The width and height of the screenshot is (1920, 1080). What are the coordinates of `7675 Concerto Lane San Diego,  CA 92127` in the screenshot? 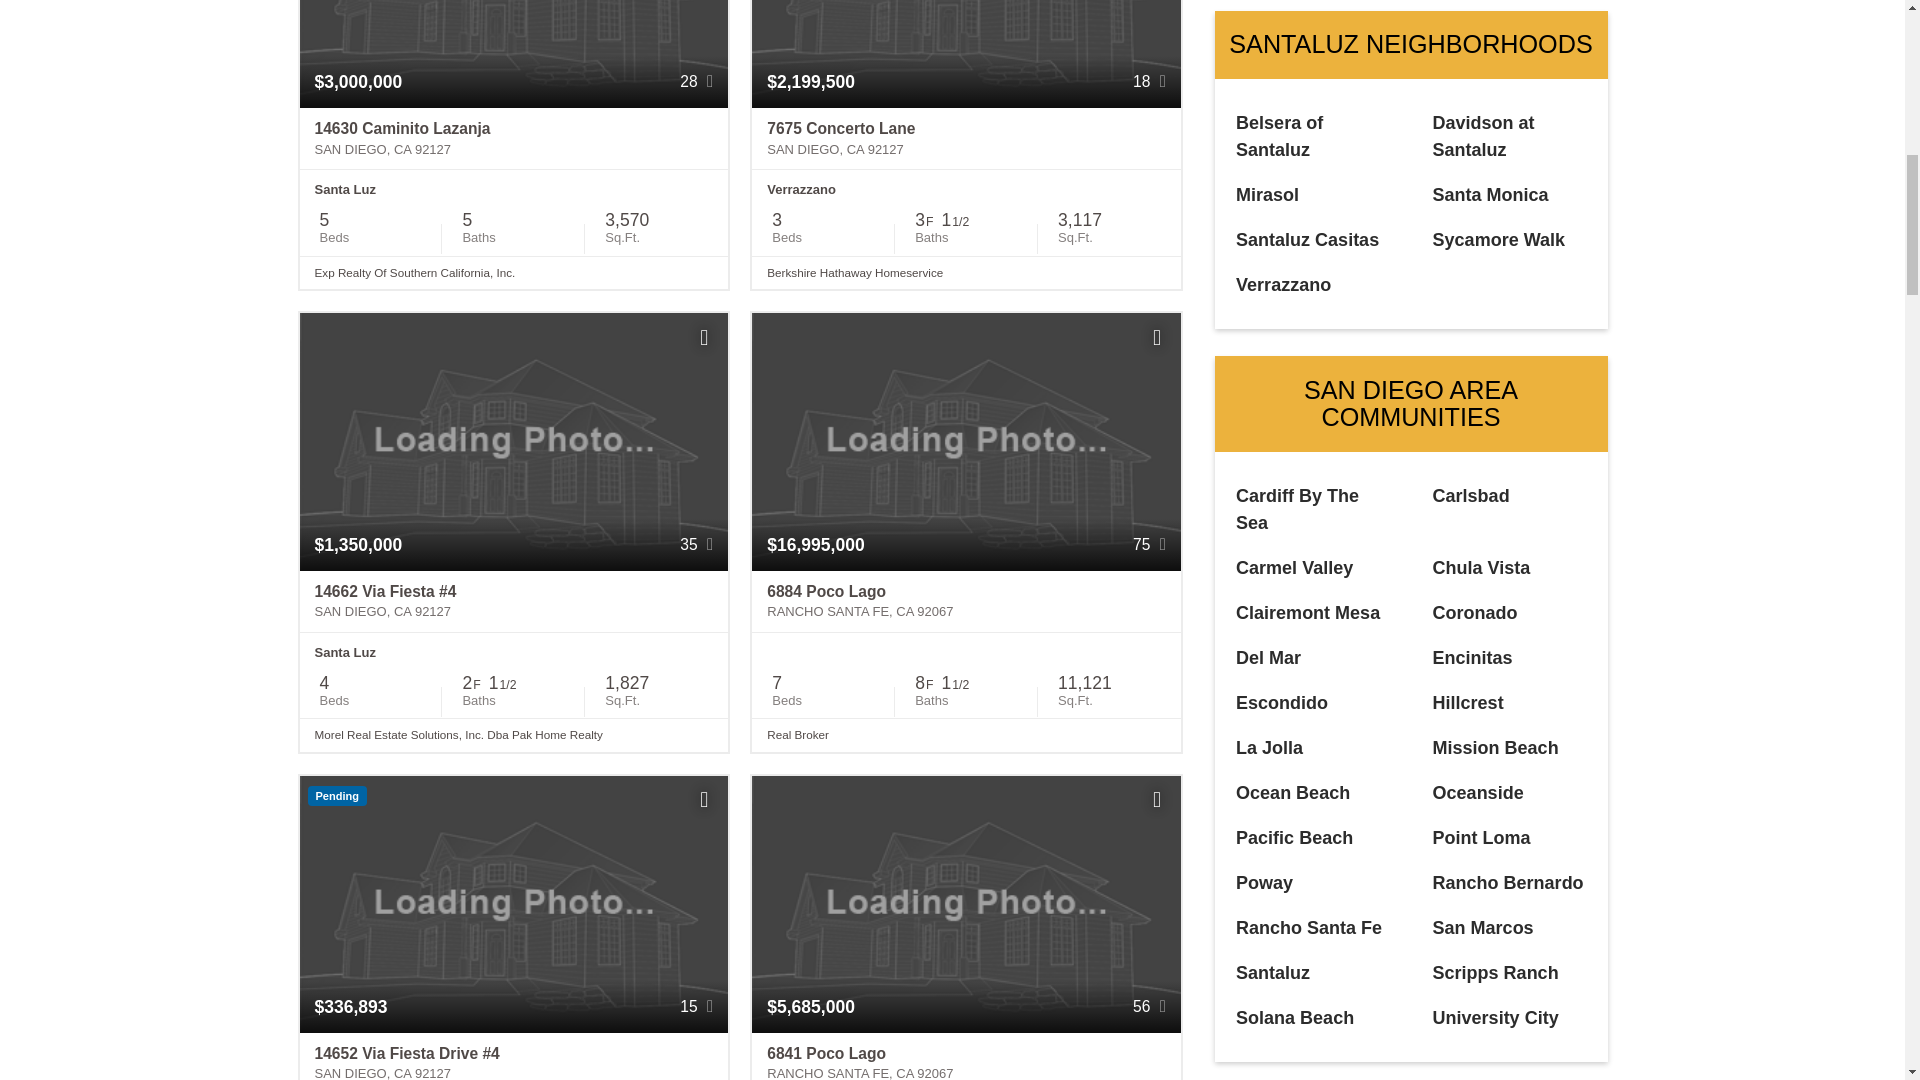 It's located at (966, 138).